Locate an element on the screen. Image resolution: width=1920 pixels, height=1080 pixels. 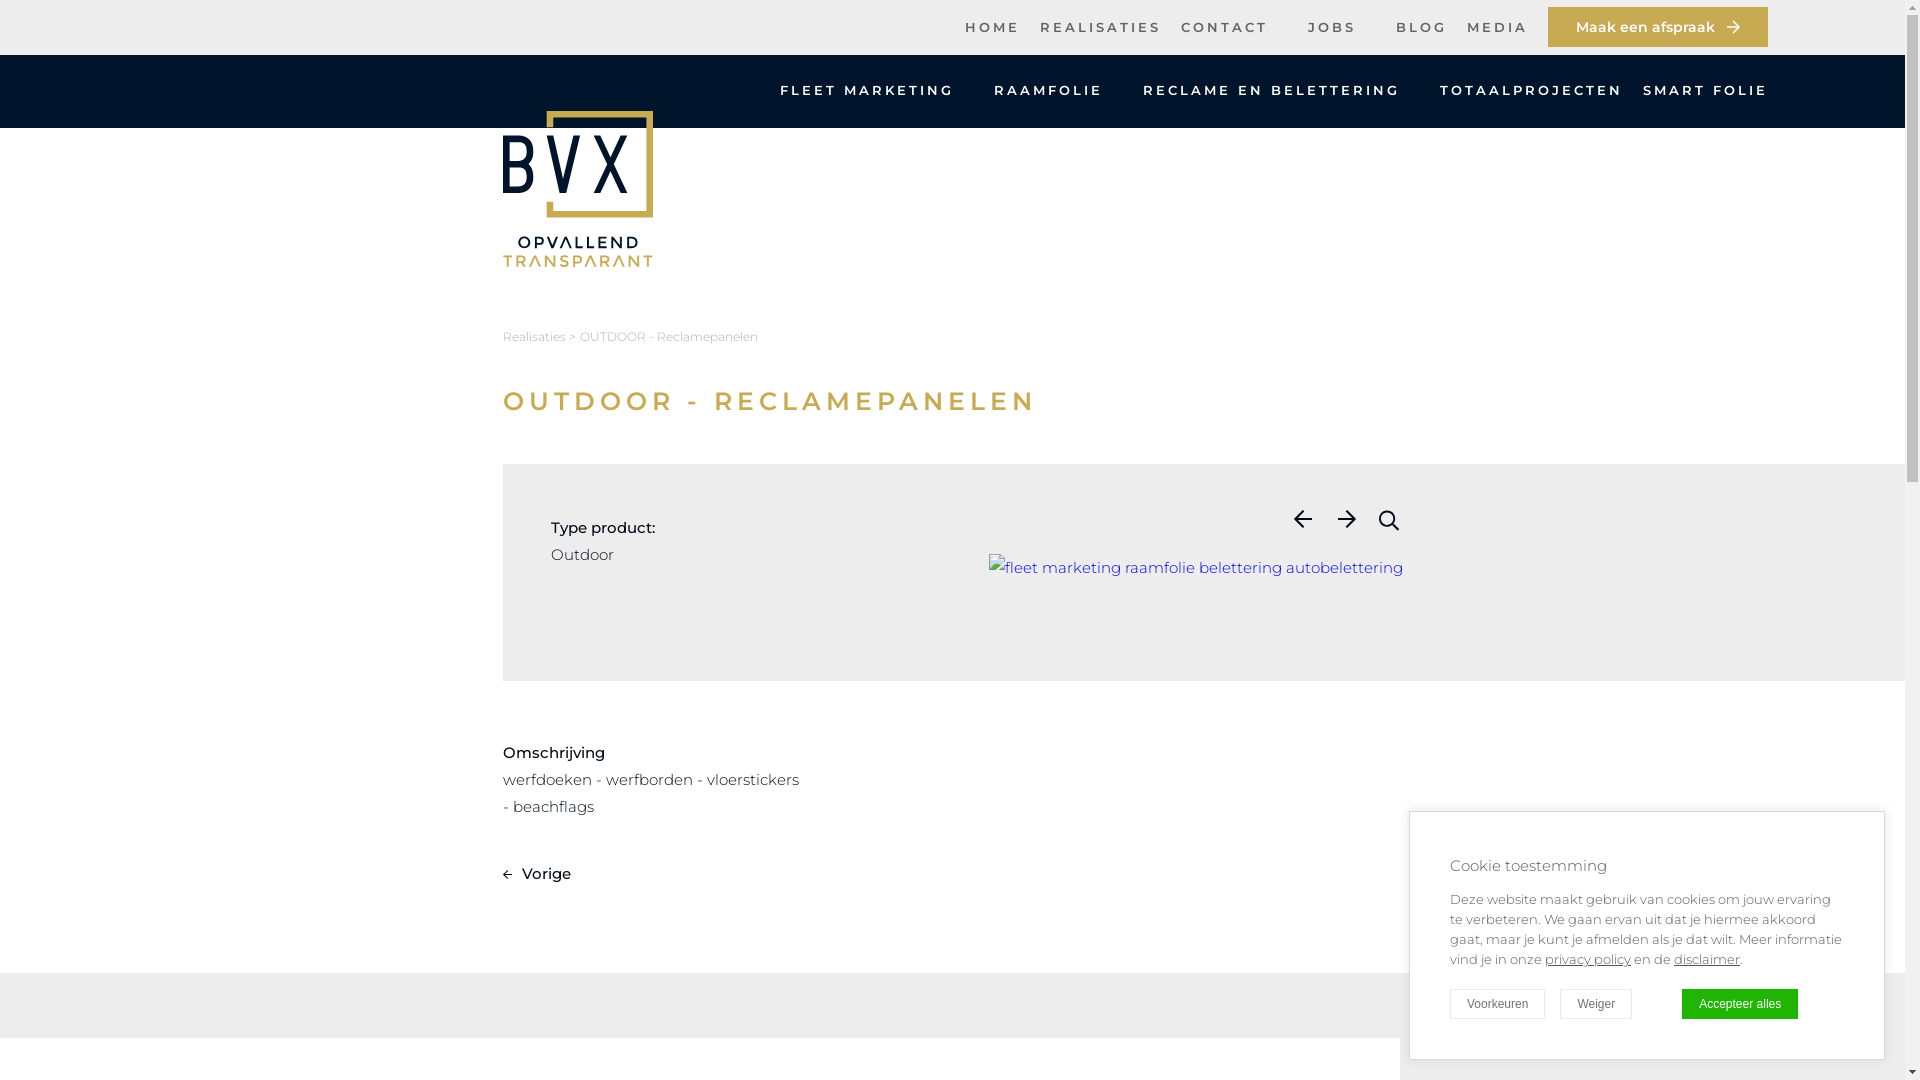
HOME is located at coordinates (992, 27).